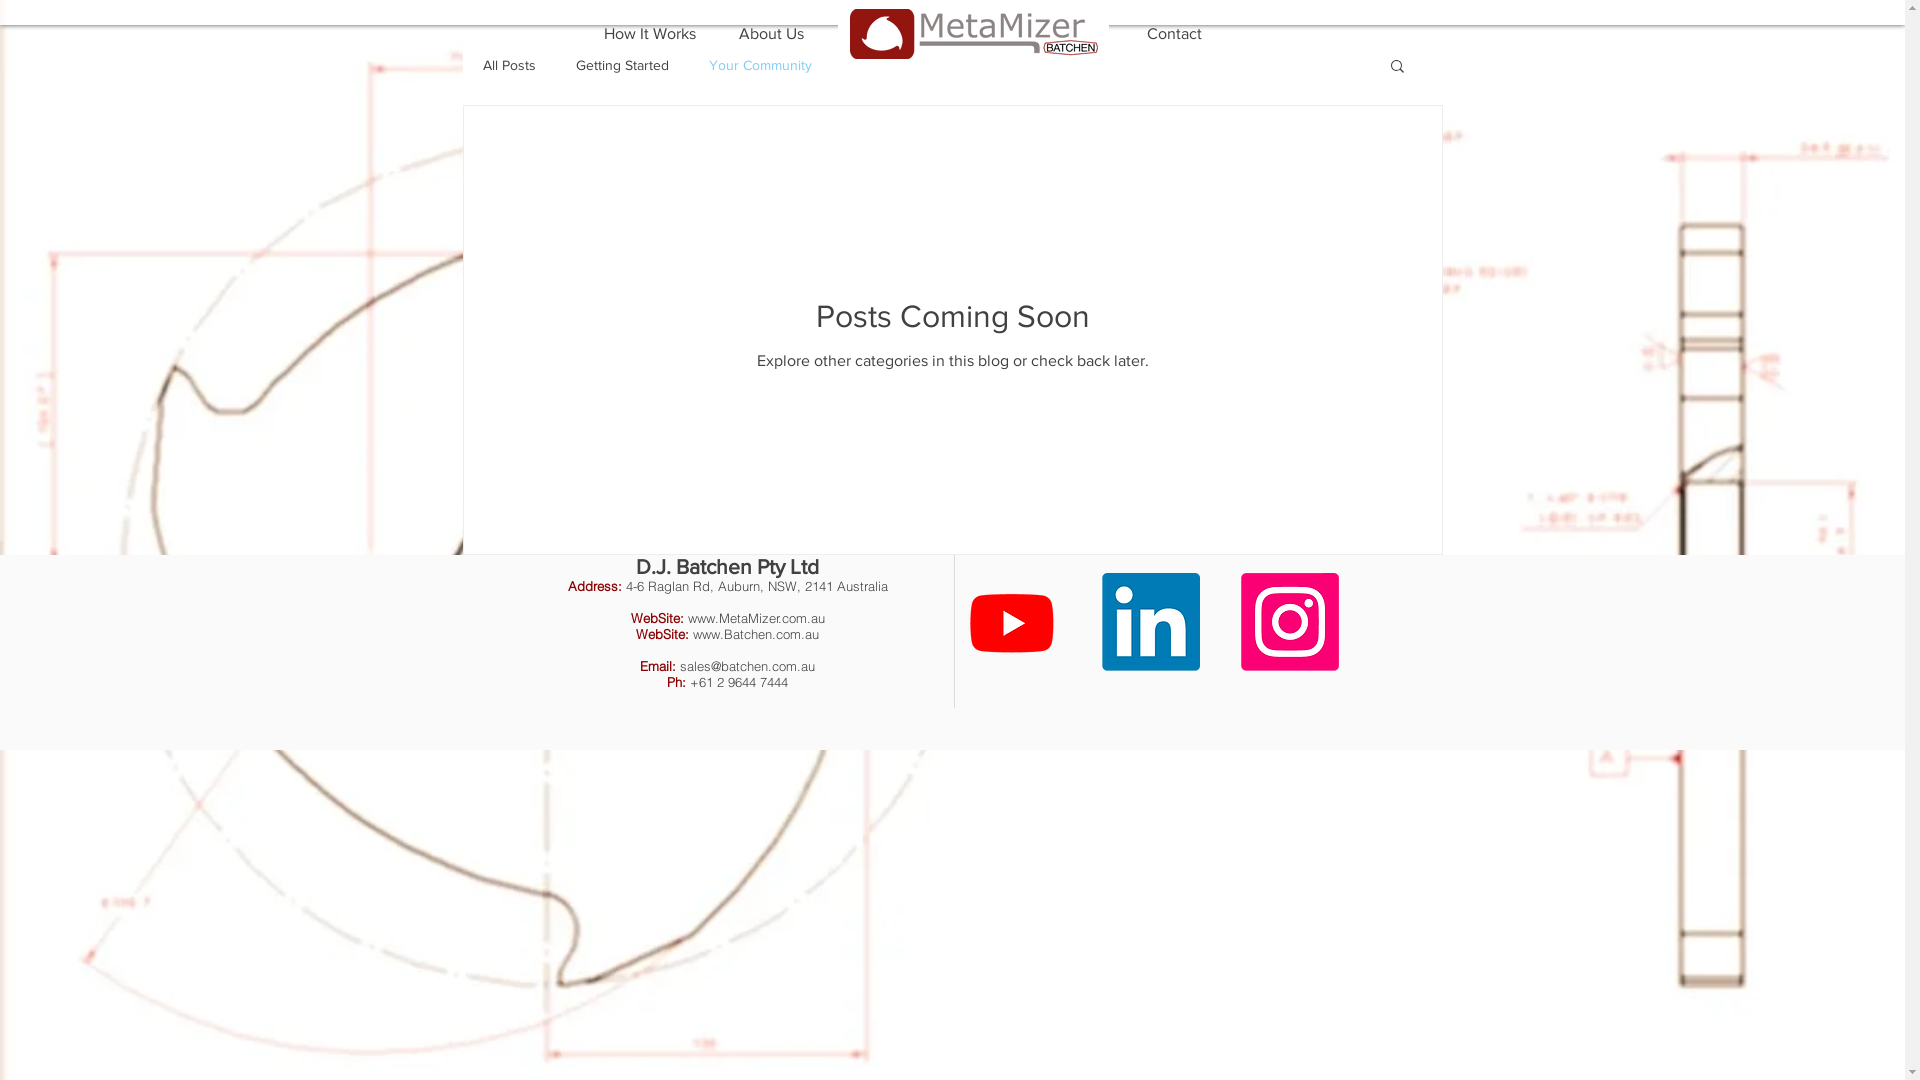  Describe the element at coordinates (649, 34) in the screenshot. I see `How It Works` at that location.